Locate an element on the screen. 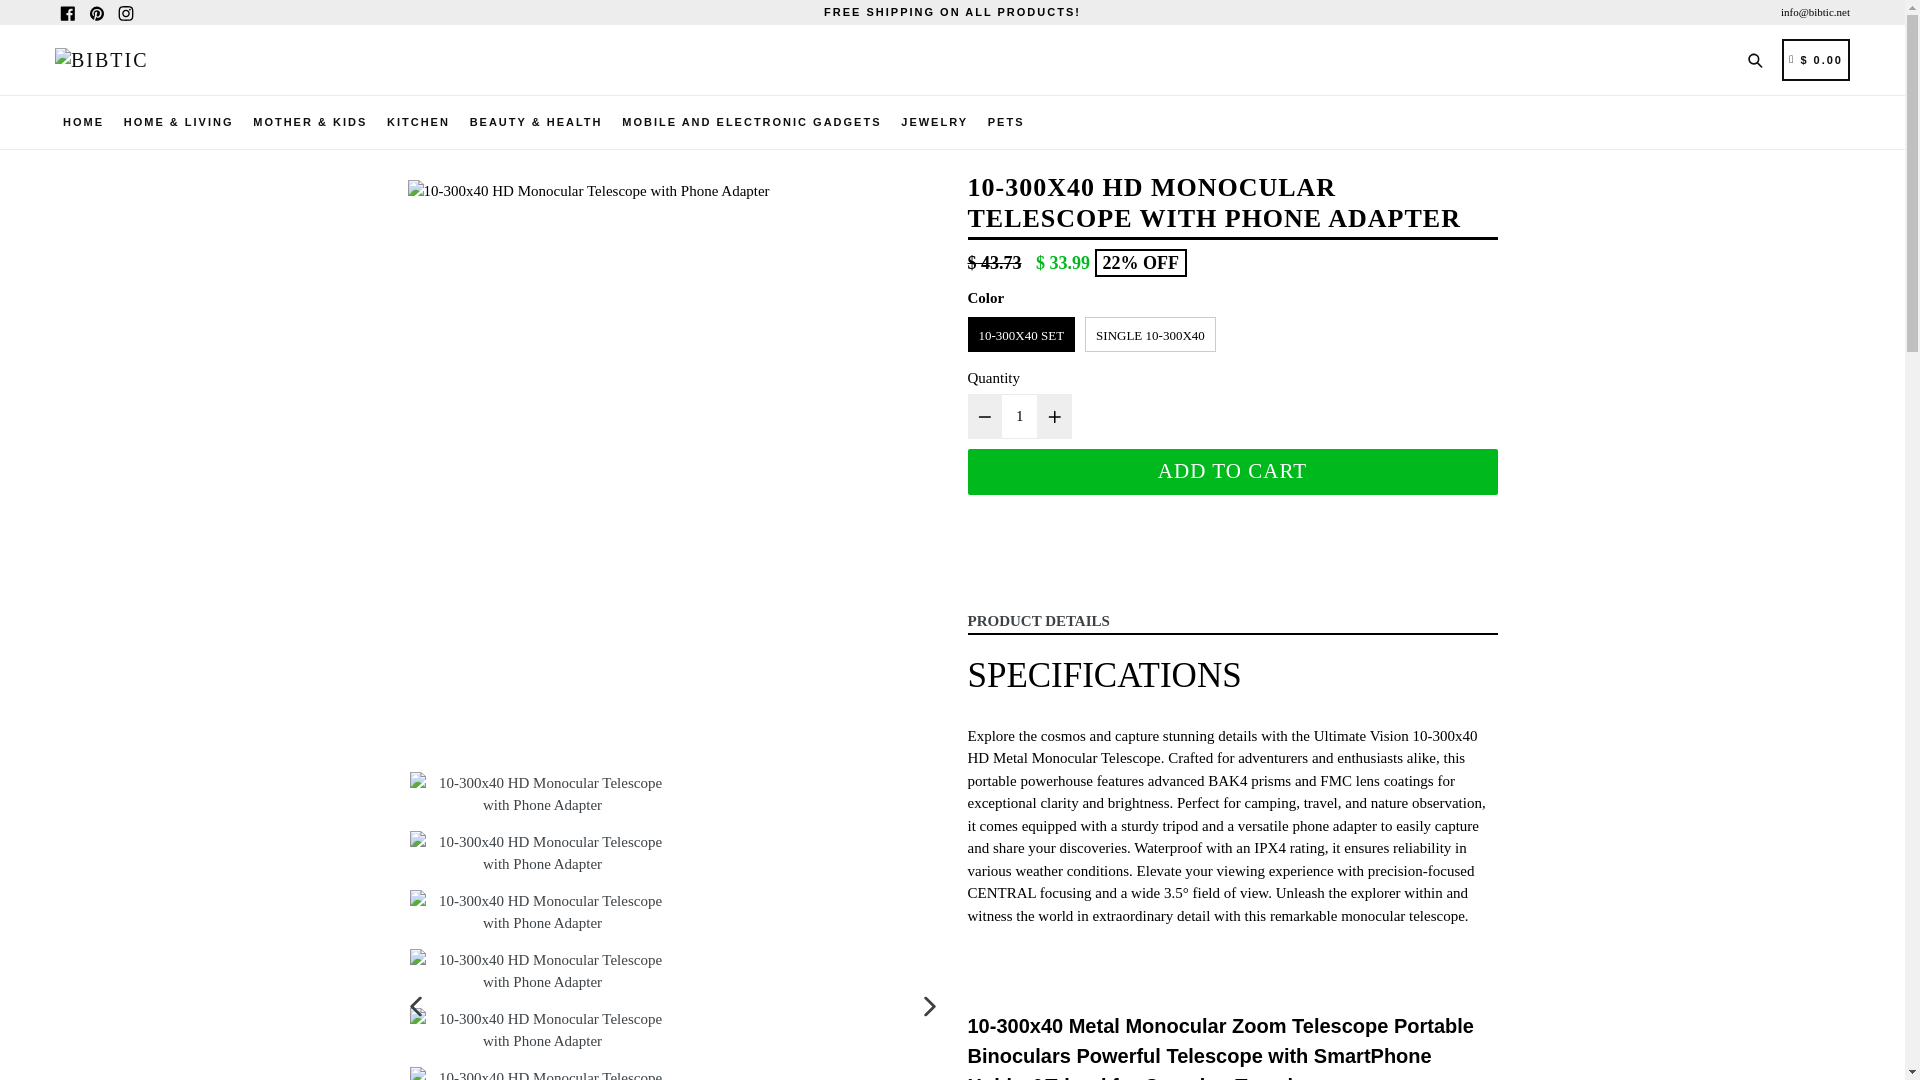 The image size is (1920, 1080). Pinterest is located at coordinates (96, 12).